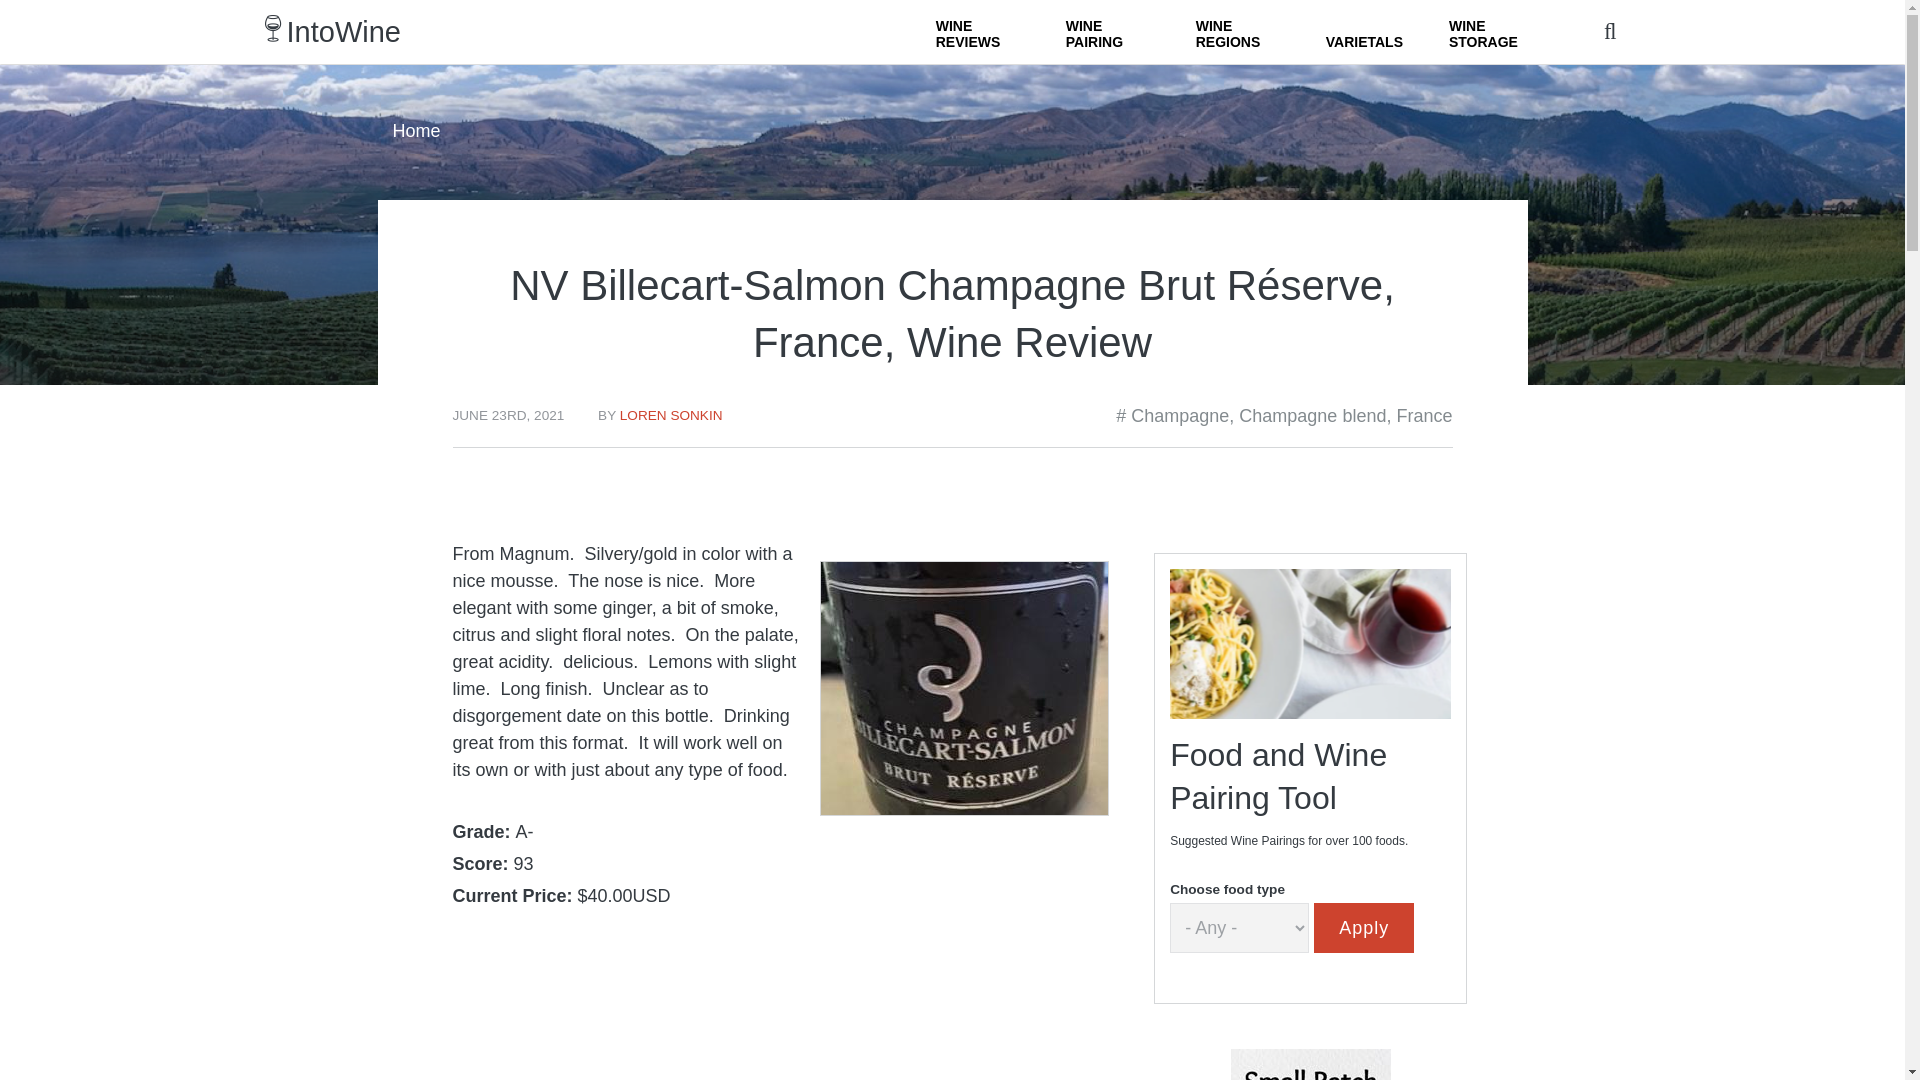 Image resolution: width=1920 pixels, height=1080 pixels. Describe the element at coordinates (672, 416) in the screenshot. I see `LOREN SONKIN` at that location.